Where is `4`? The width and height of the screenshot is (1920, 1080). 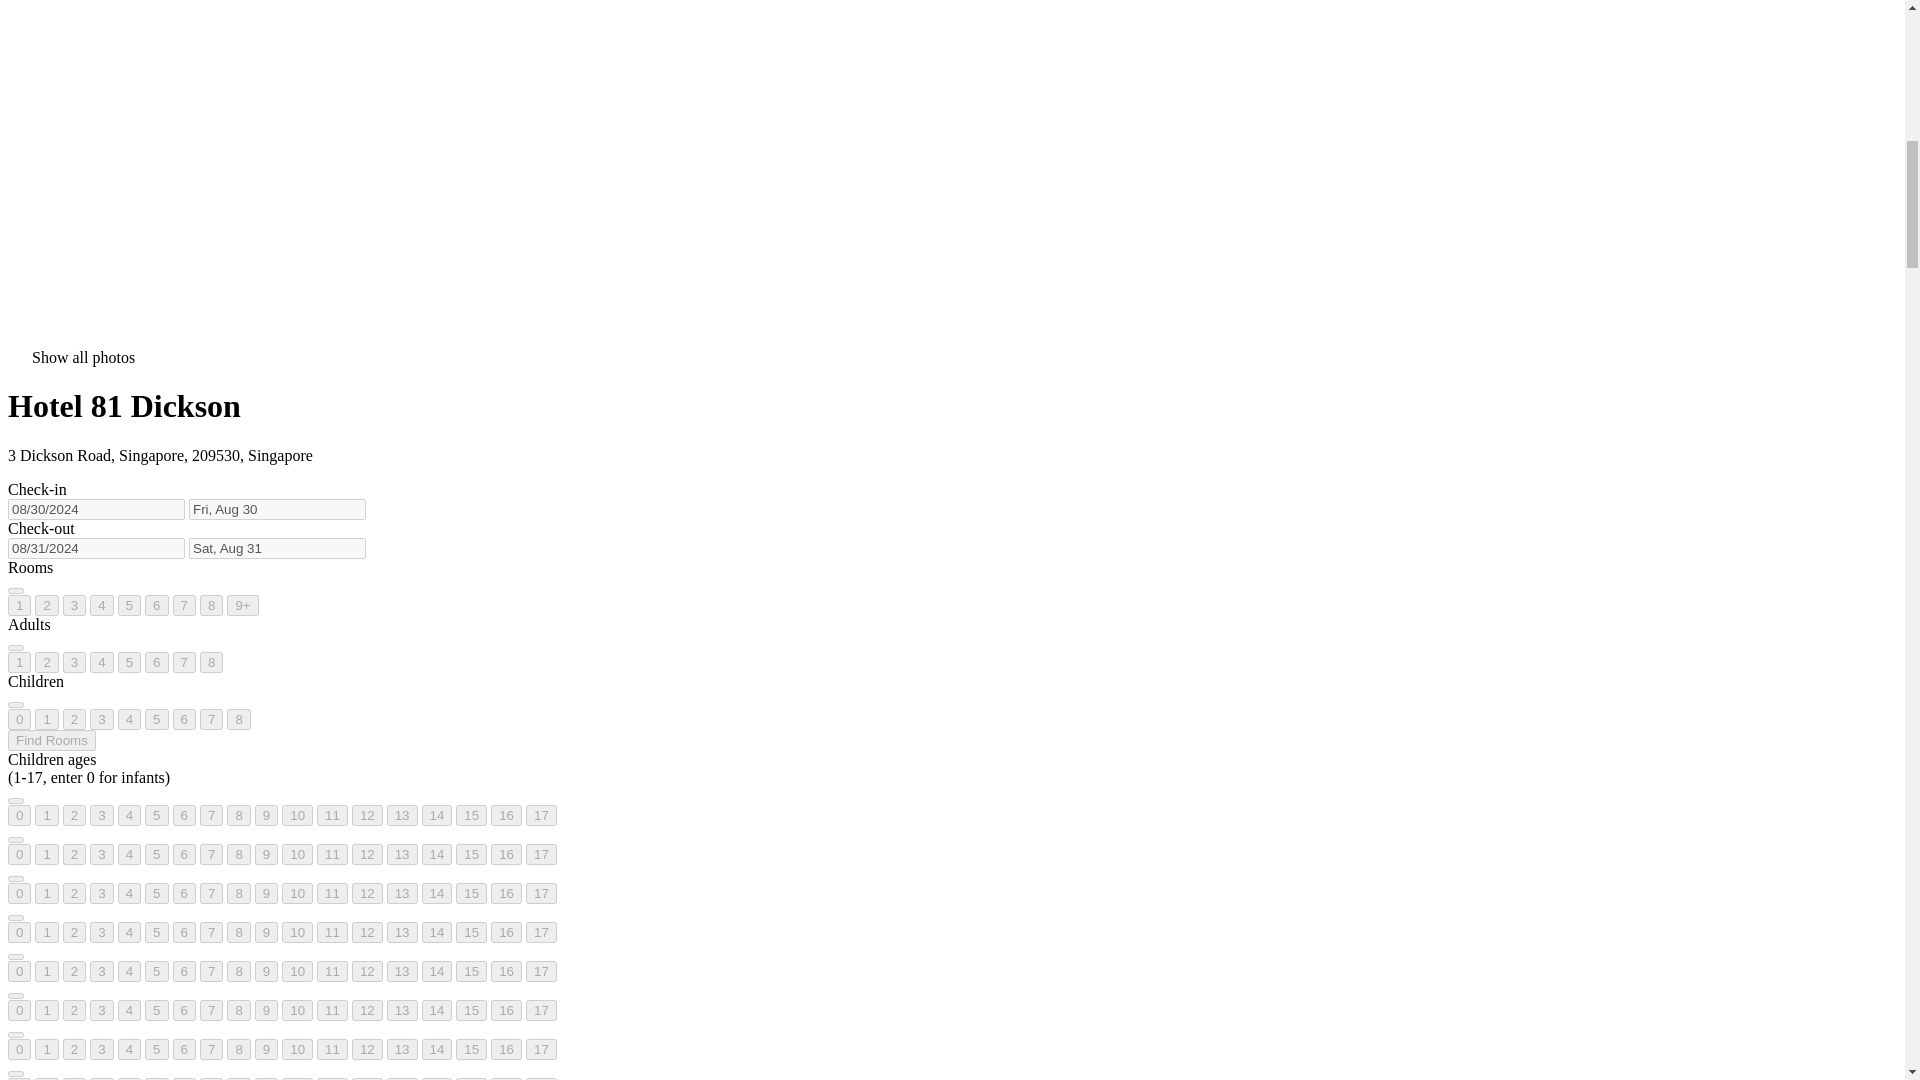 4 is located at coordinates (102, 662).